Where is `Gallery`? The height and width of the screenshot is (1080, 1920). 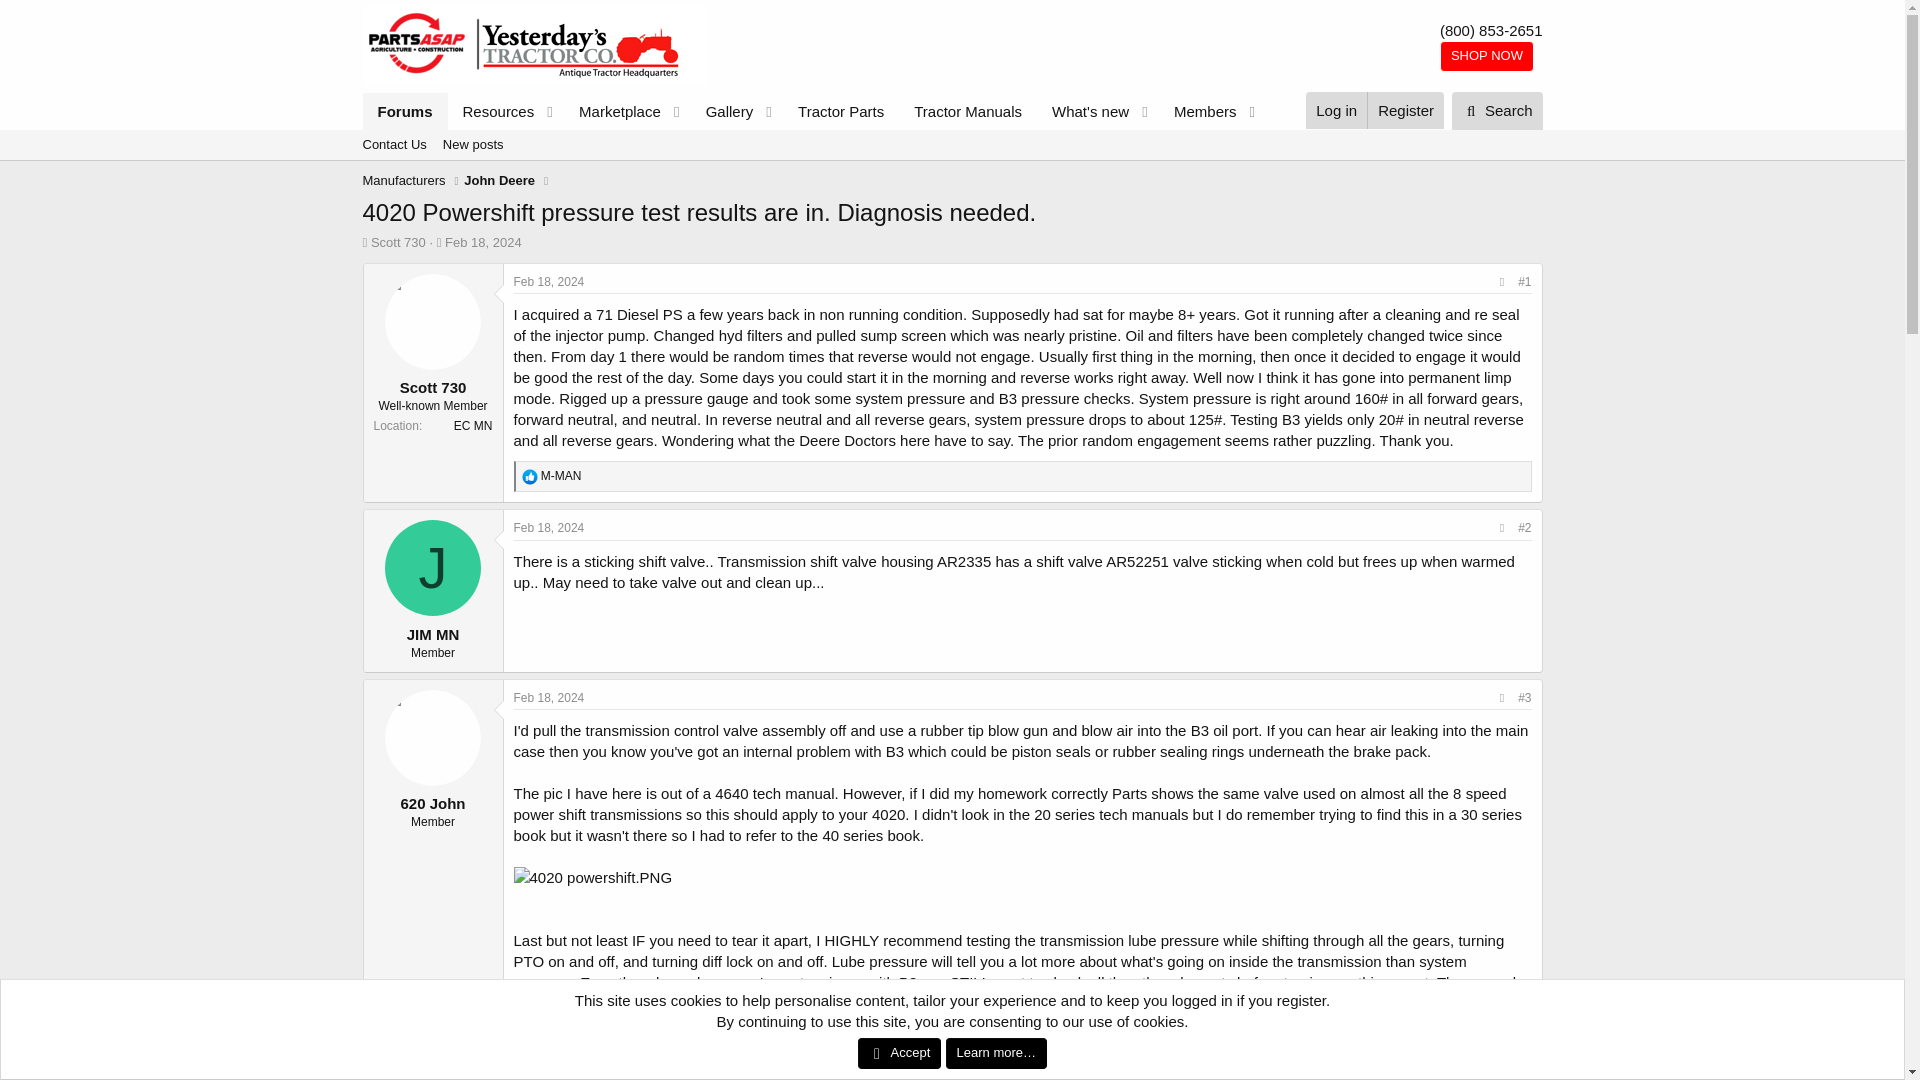 Gallery is located at coordinates (722, 110).